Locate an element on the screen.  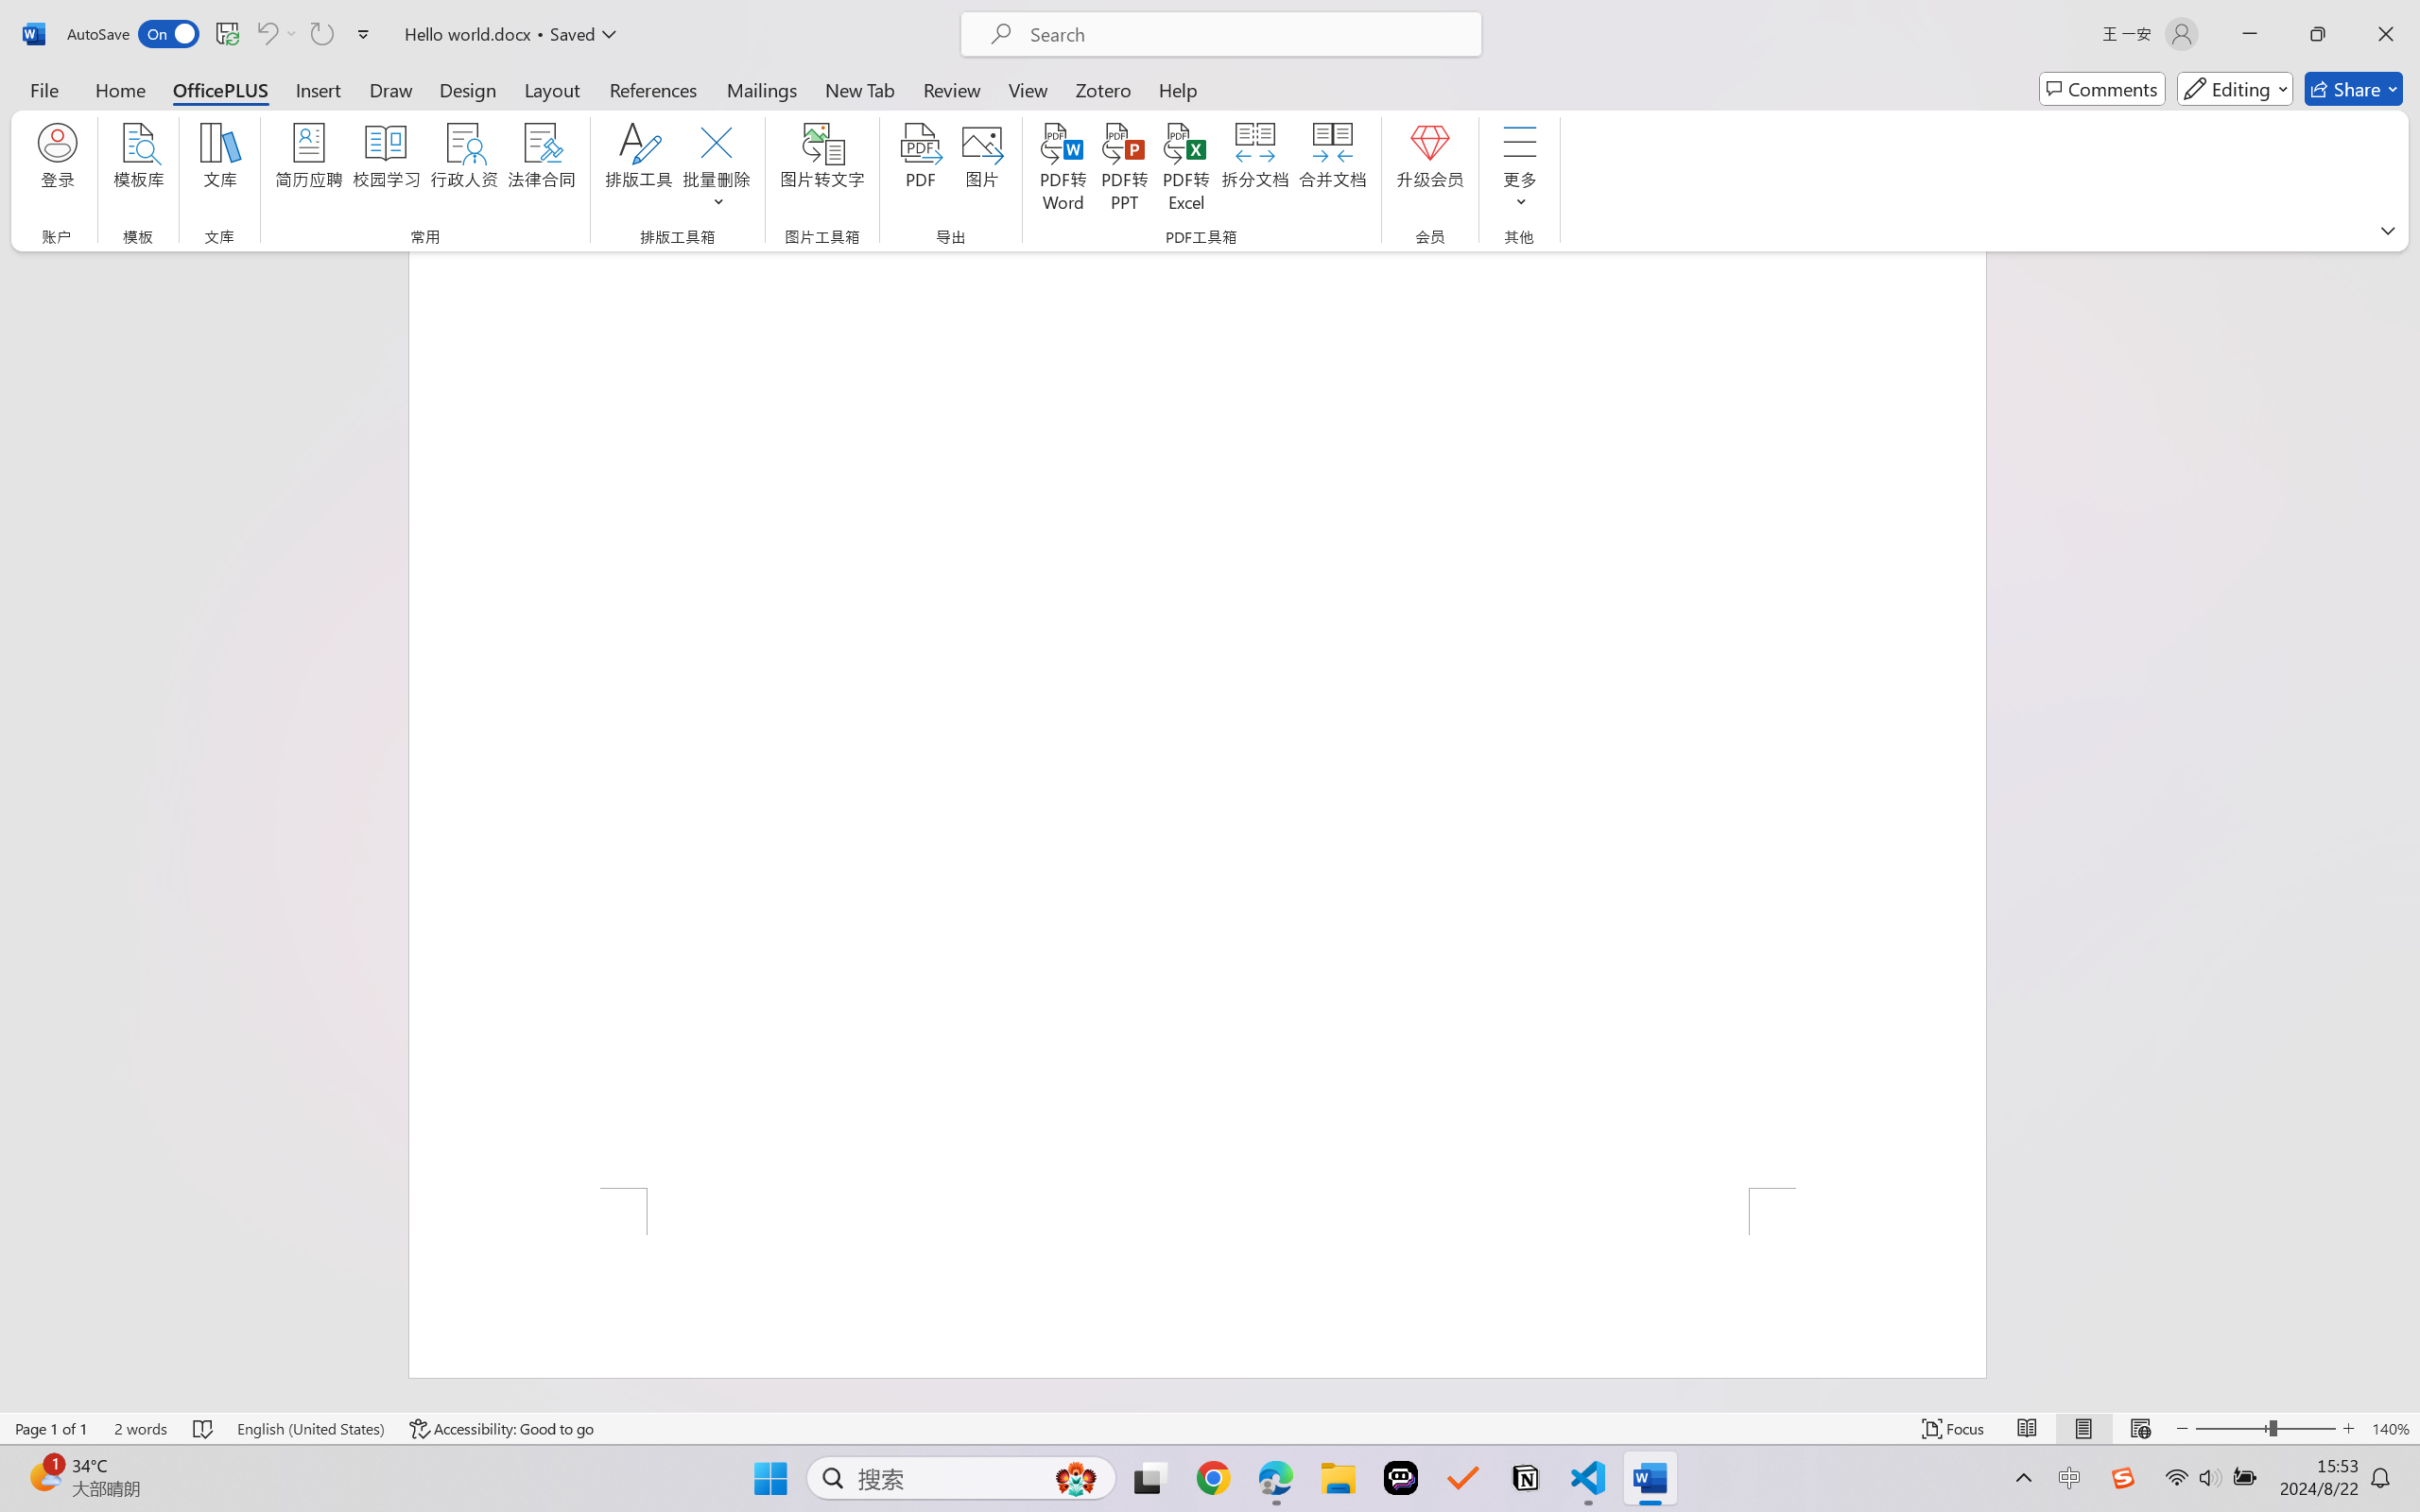
File Tab is located at coordinates (43, 89).